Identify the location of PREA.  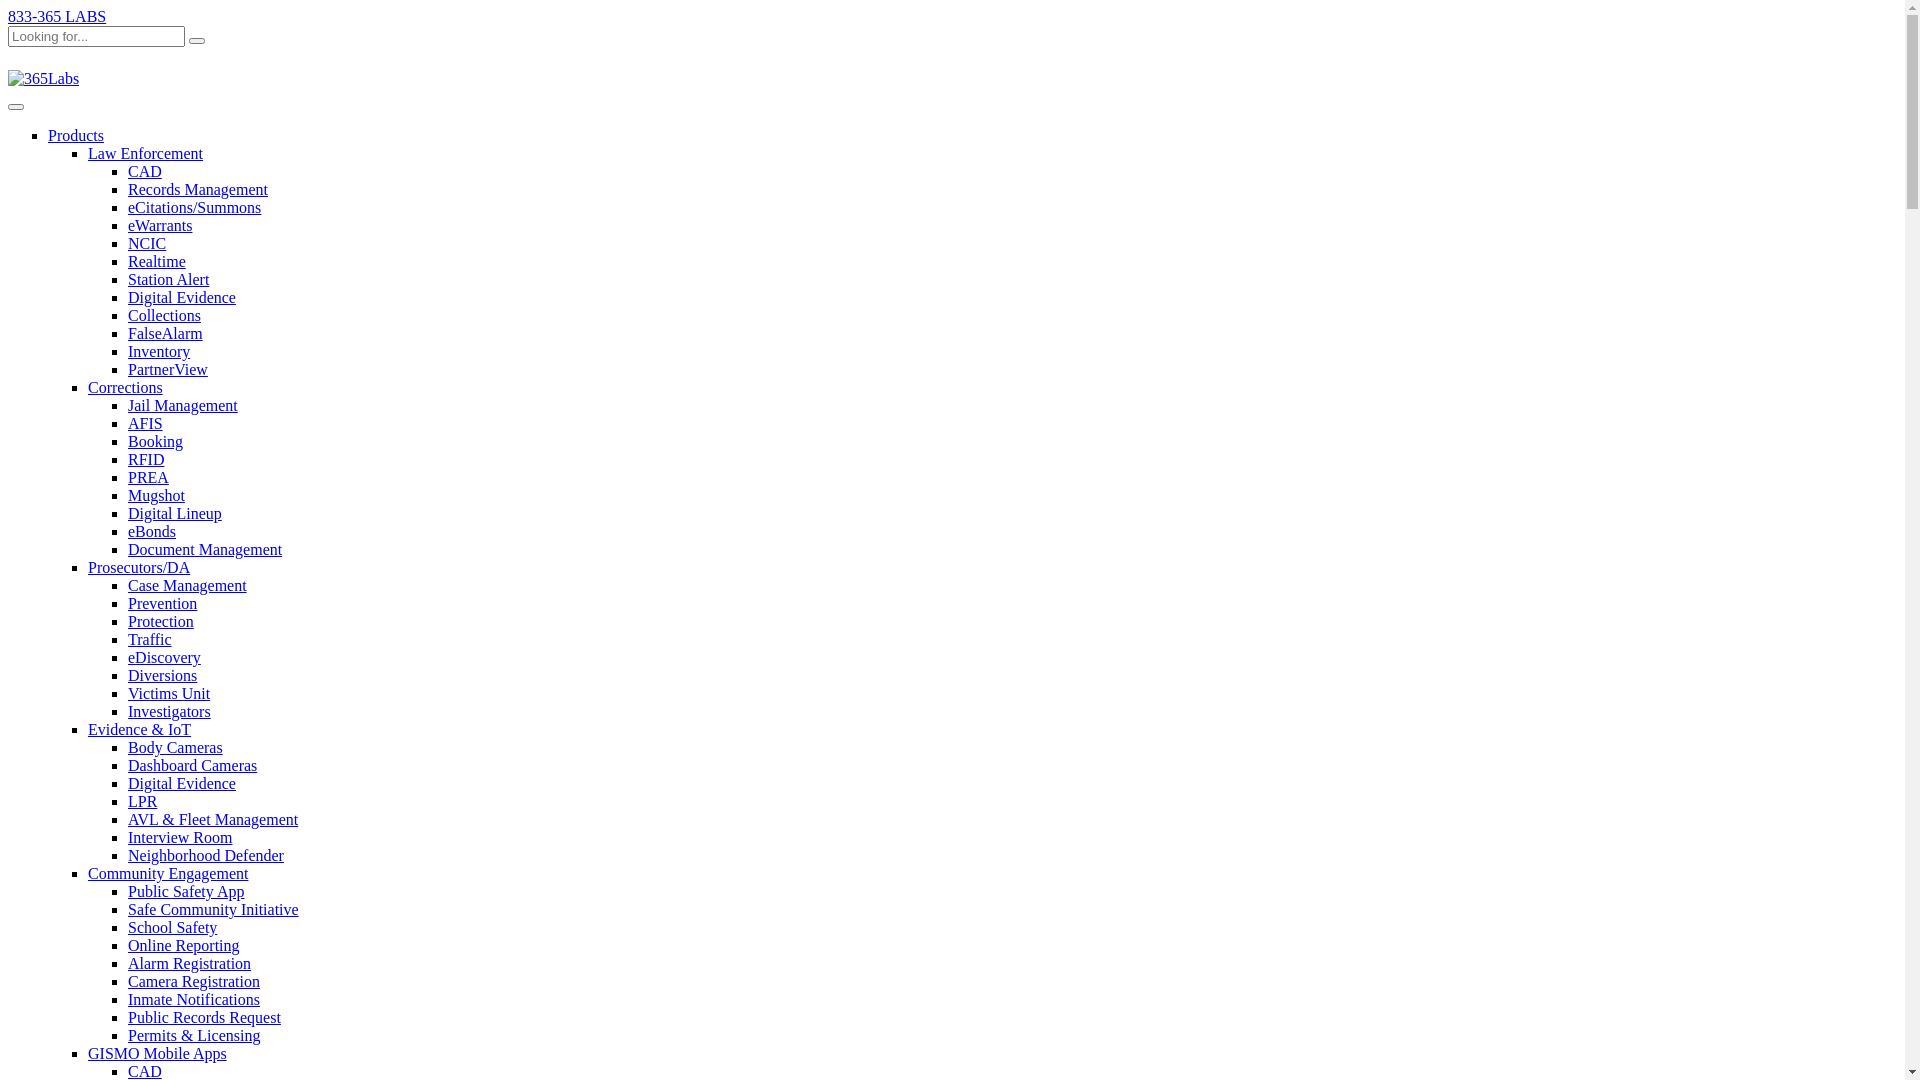
(148, 478).